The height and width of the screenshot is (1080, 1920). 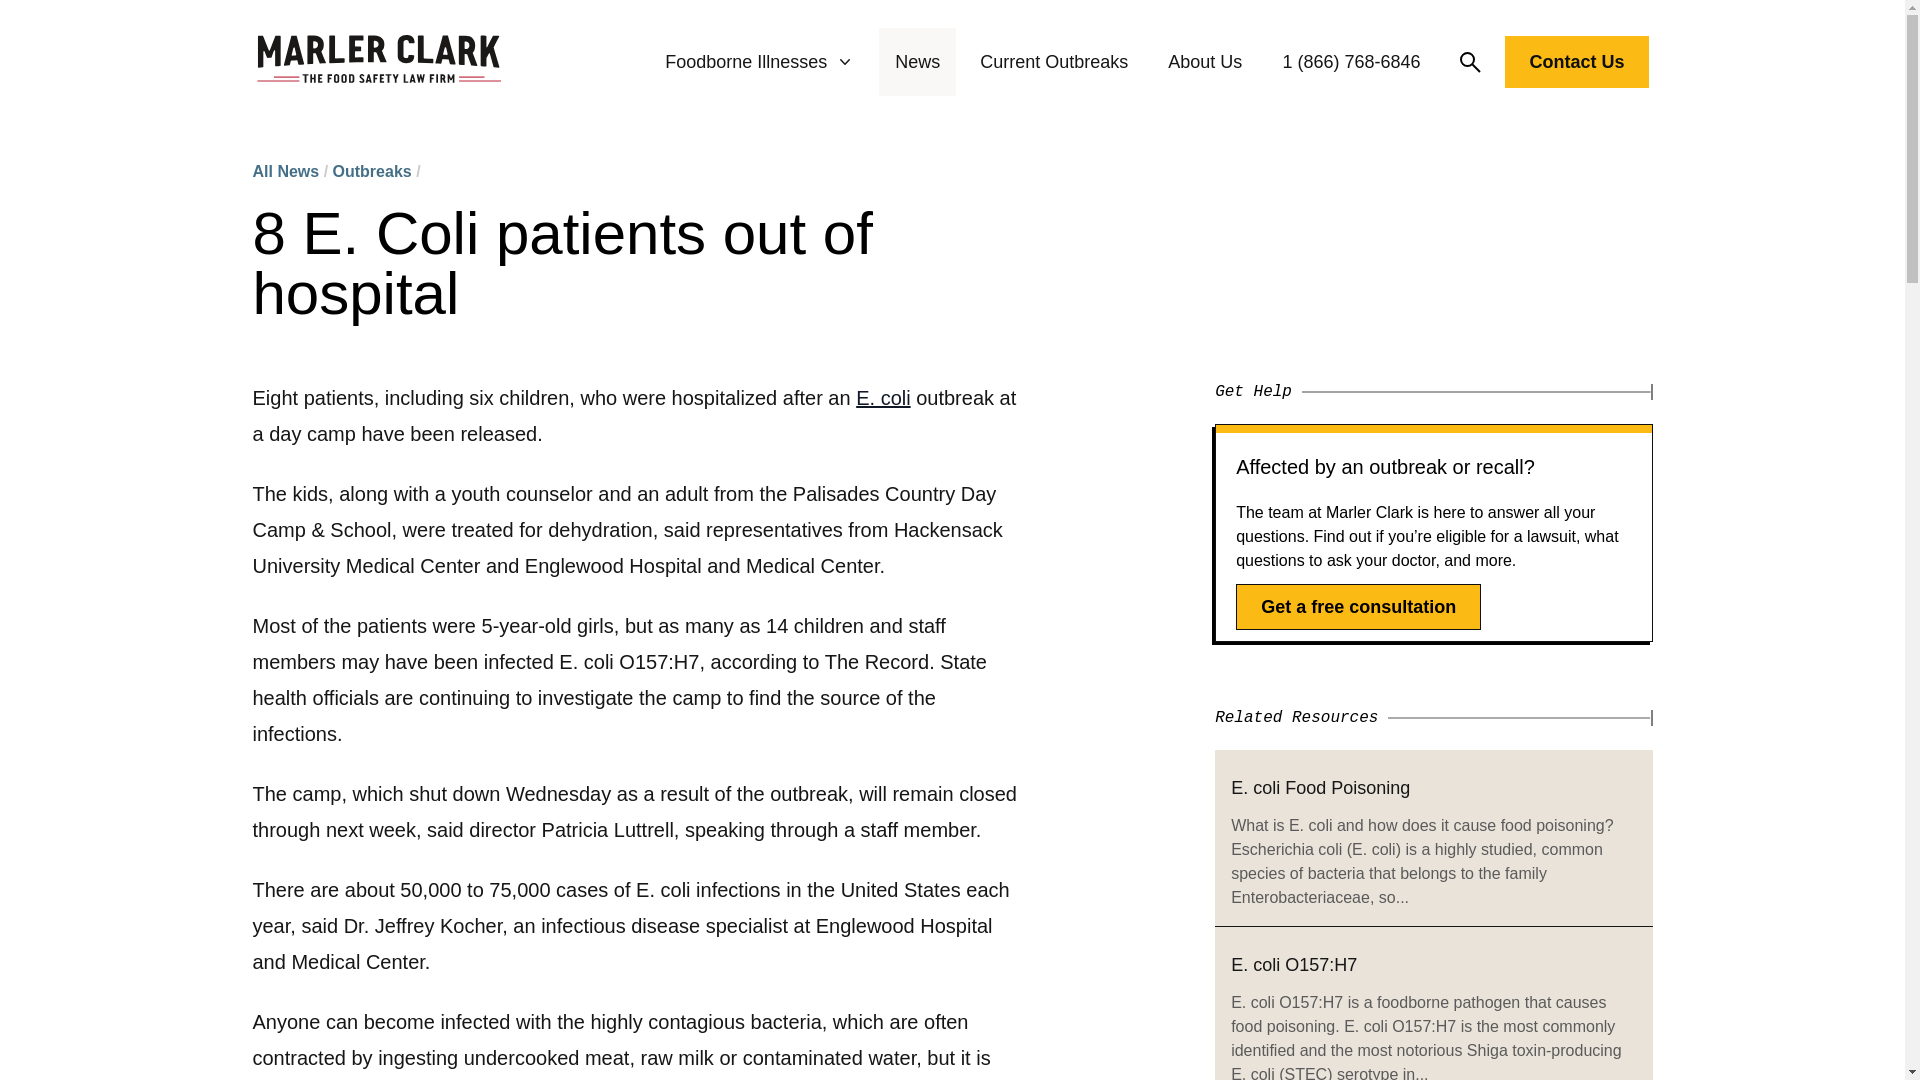 What do you see at coordinates (917, 62) in the screenshot?
I see `News` at bounding box center [917, 62].